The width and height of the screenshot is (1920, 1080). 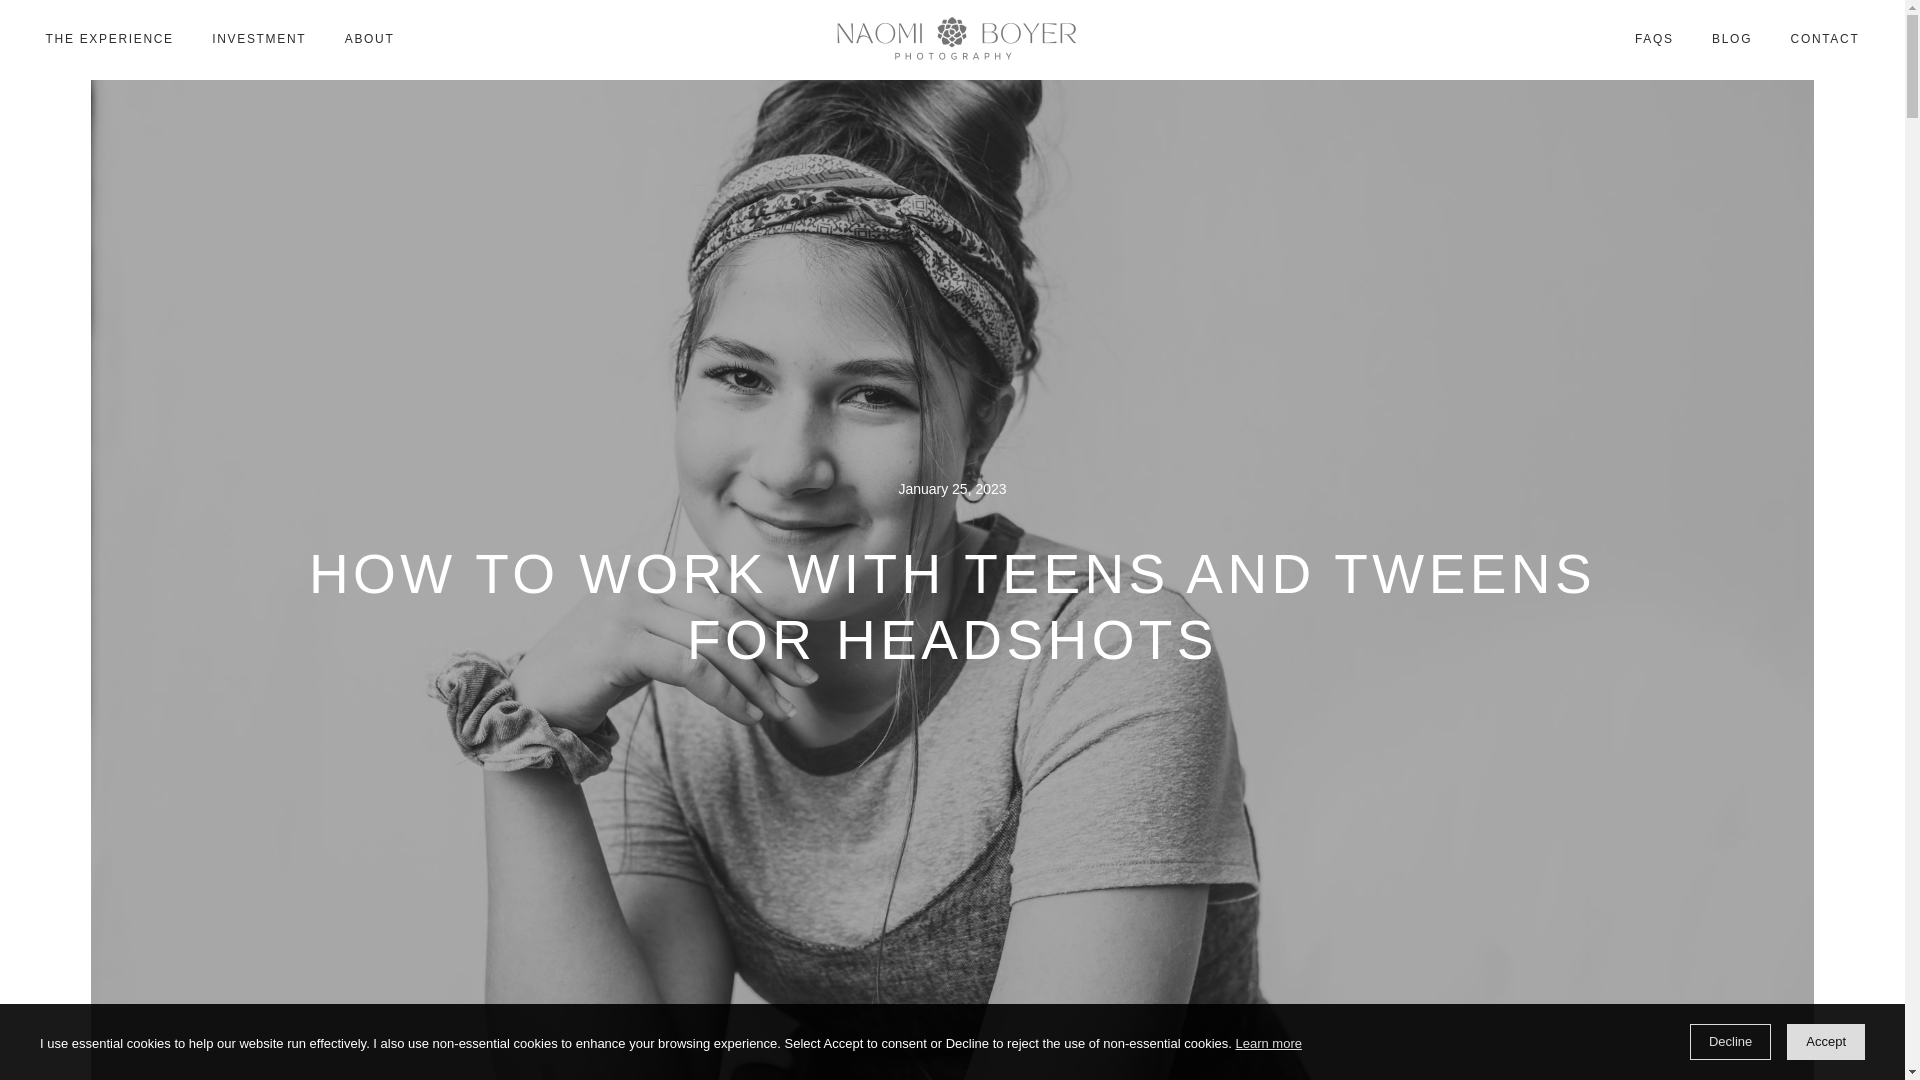 I want to click on THE EXPERIENCE, so click(x=110, y=40).